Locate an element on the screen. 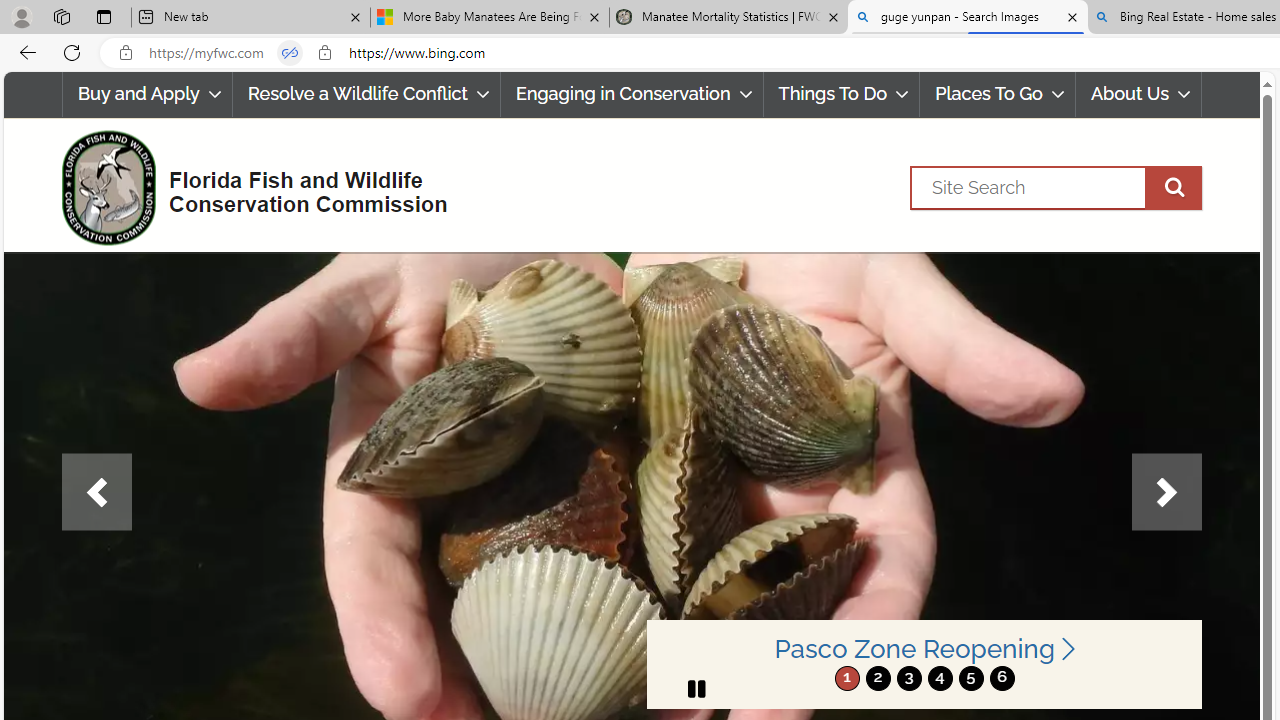 The image size is (1280, 720). Manatee Mortality Statistics | FWC is located at coordinates (729, 18).